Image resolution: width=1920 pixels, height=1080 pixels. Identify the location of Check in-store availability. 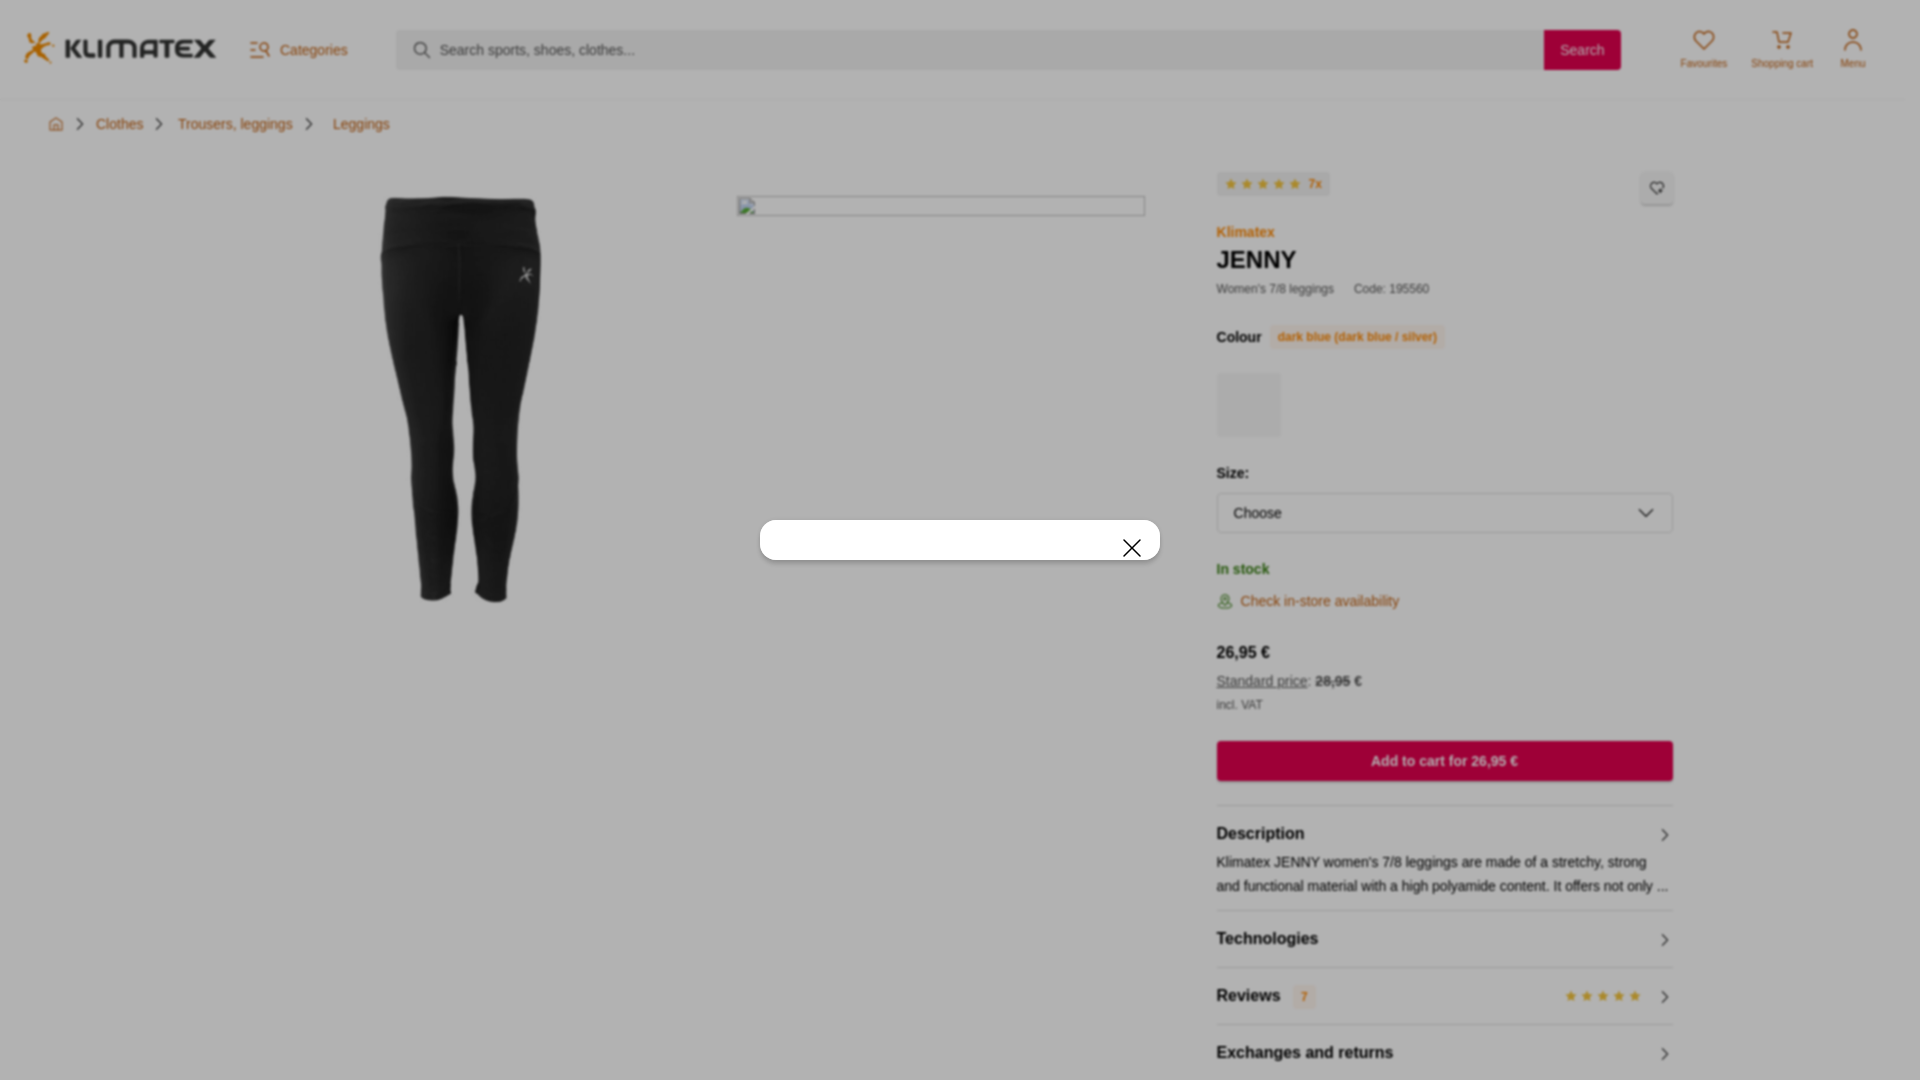
(1320, 600).